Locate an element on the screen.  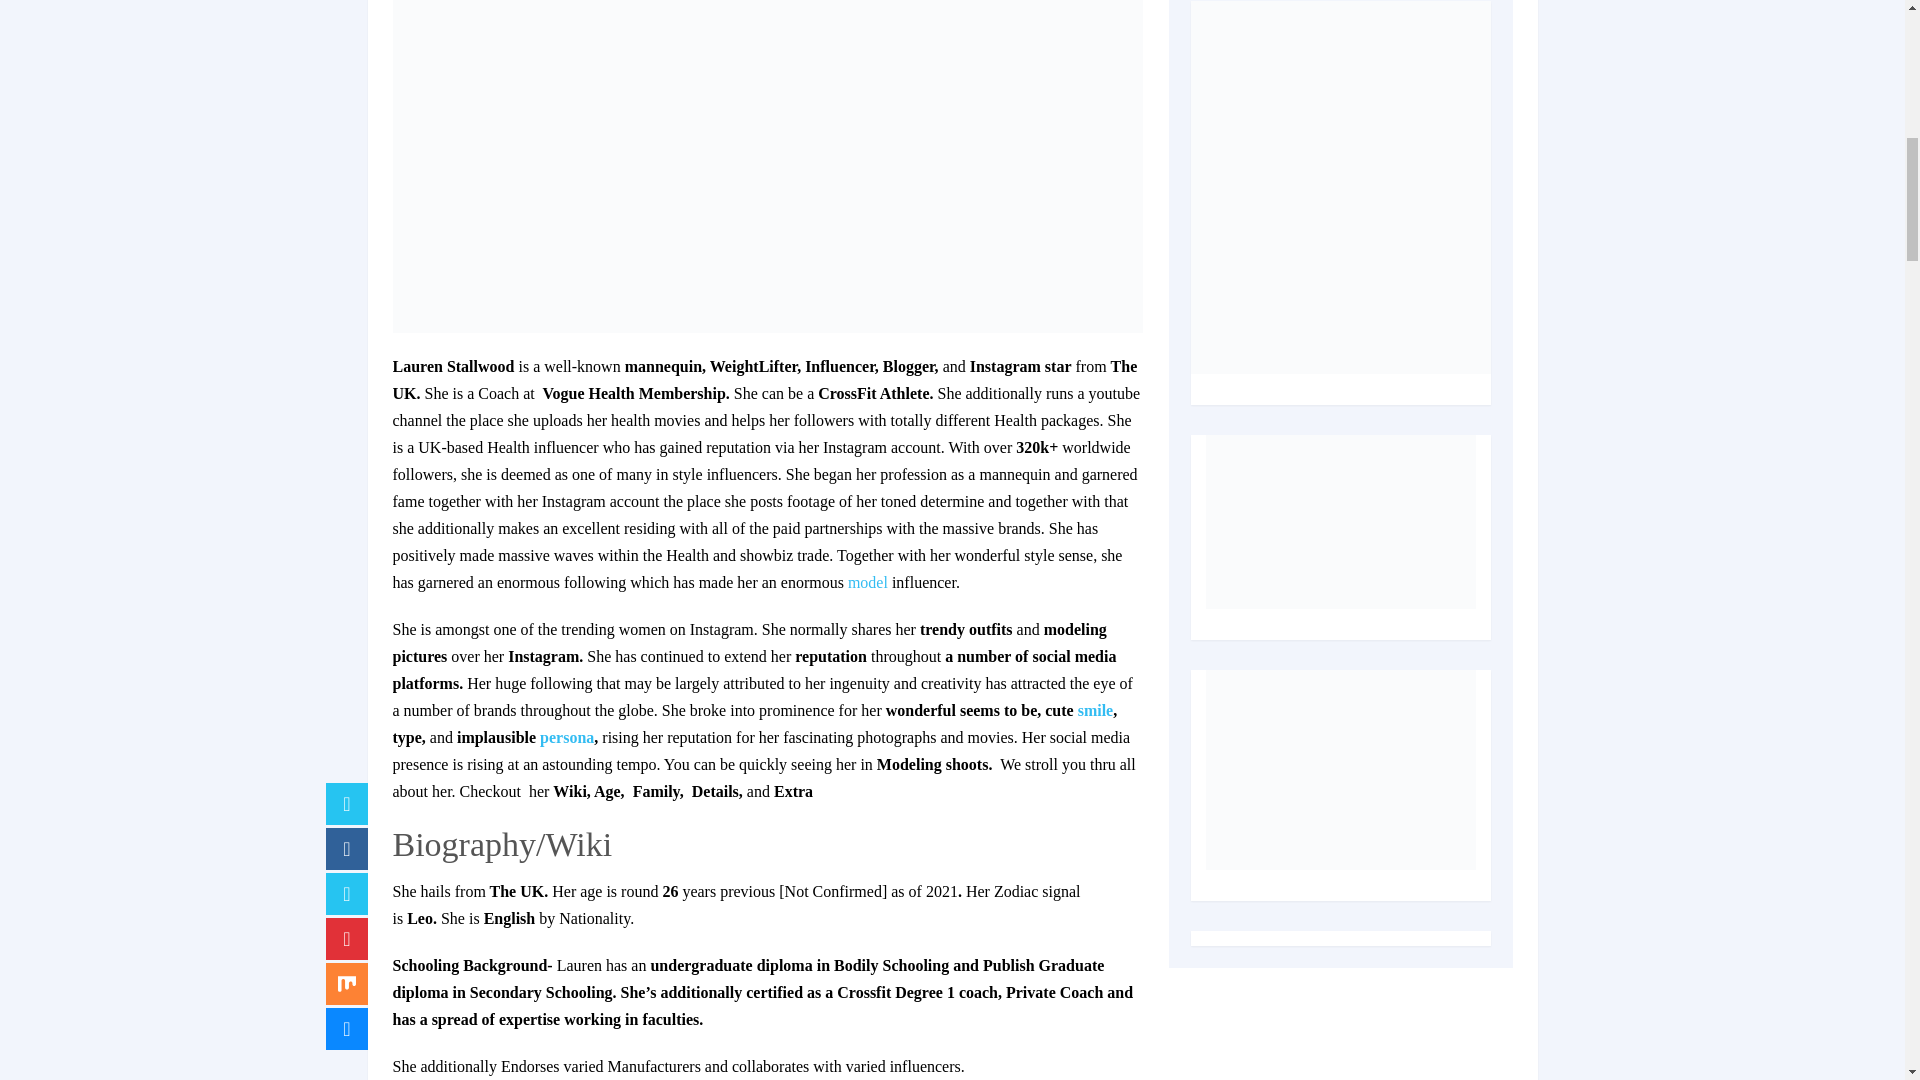
smile is located at coordinates (1095, 710).